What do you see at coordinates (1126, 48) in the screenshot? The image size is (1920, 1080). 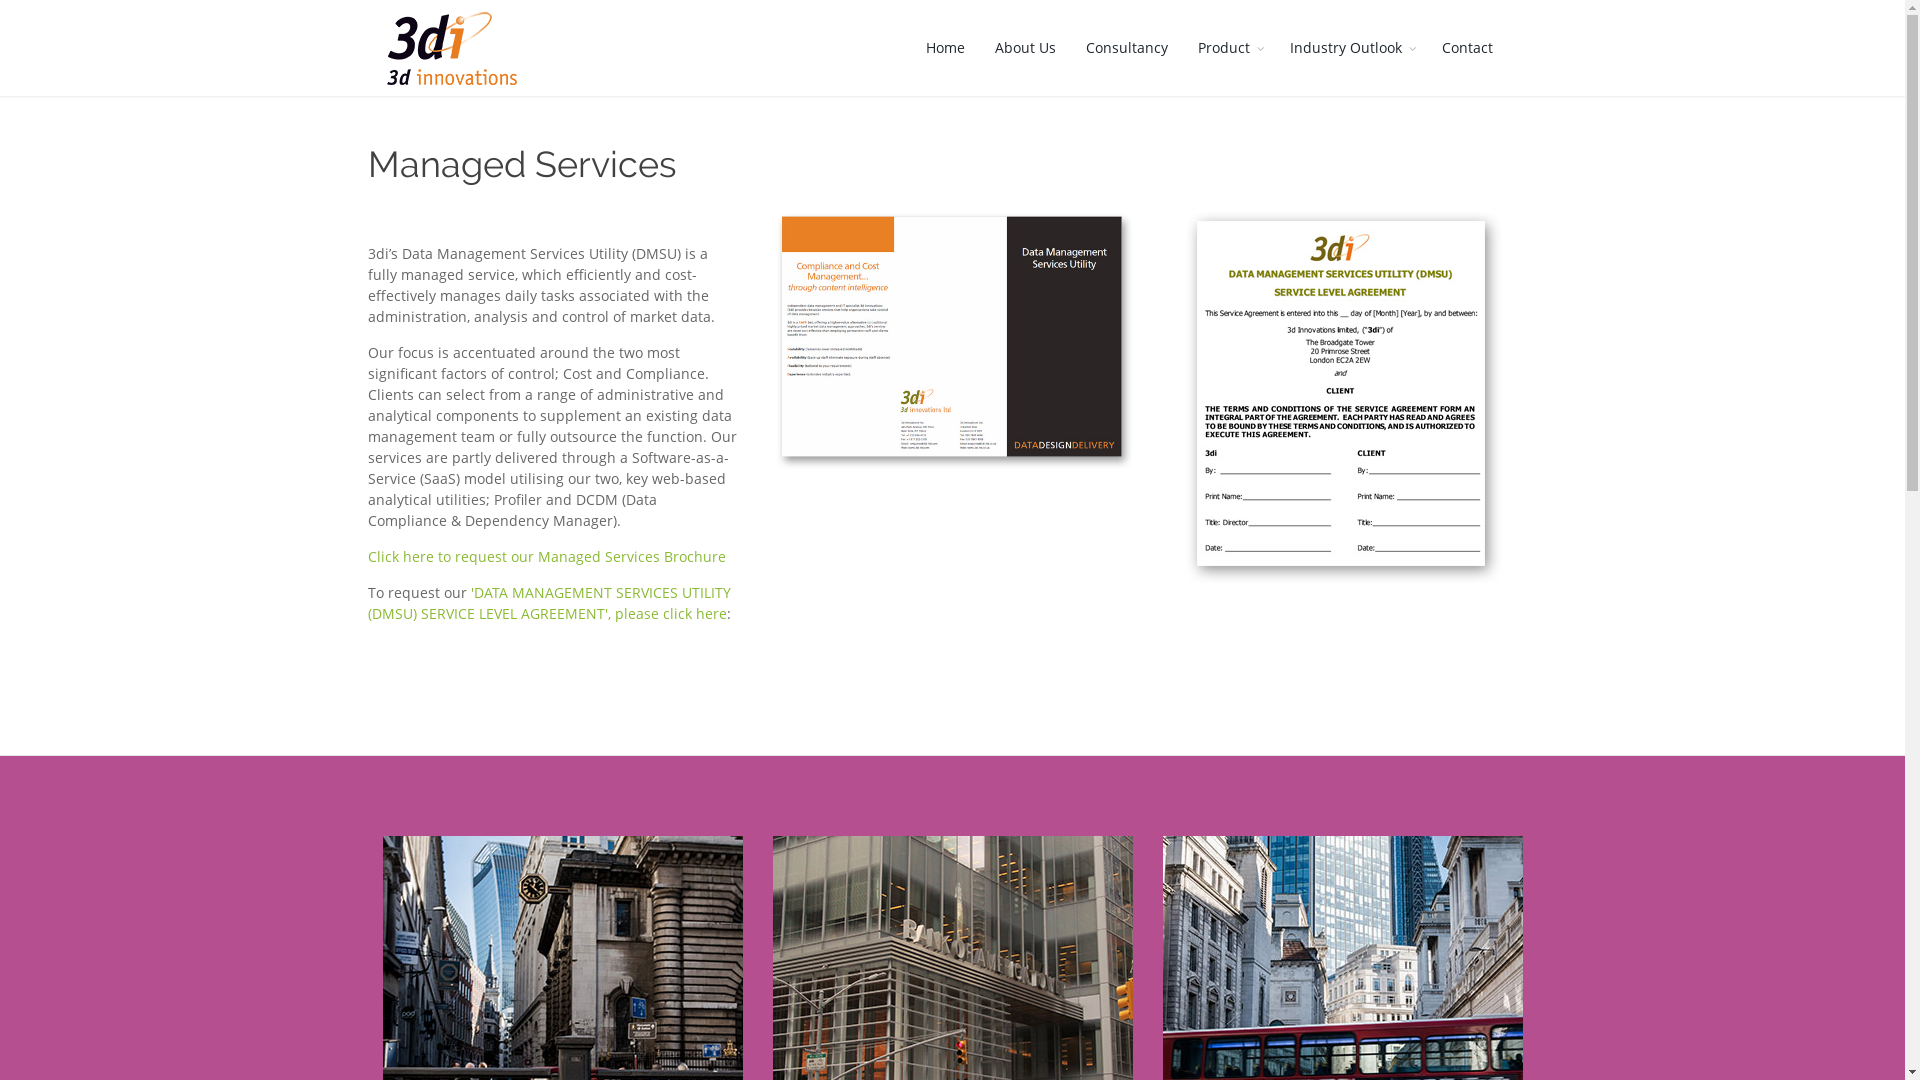 I see `Consultancy` at bounding box center [1126, 48].